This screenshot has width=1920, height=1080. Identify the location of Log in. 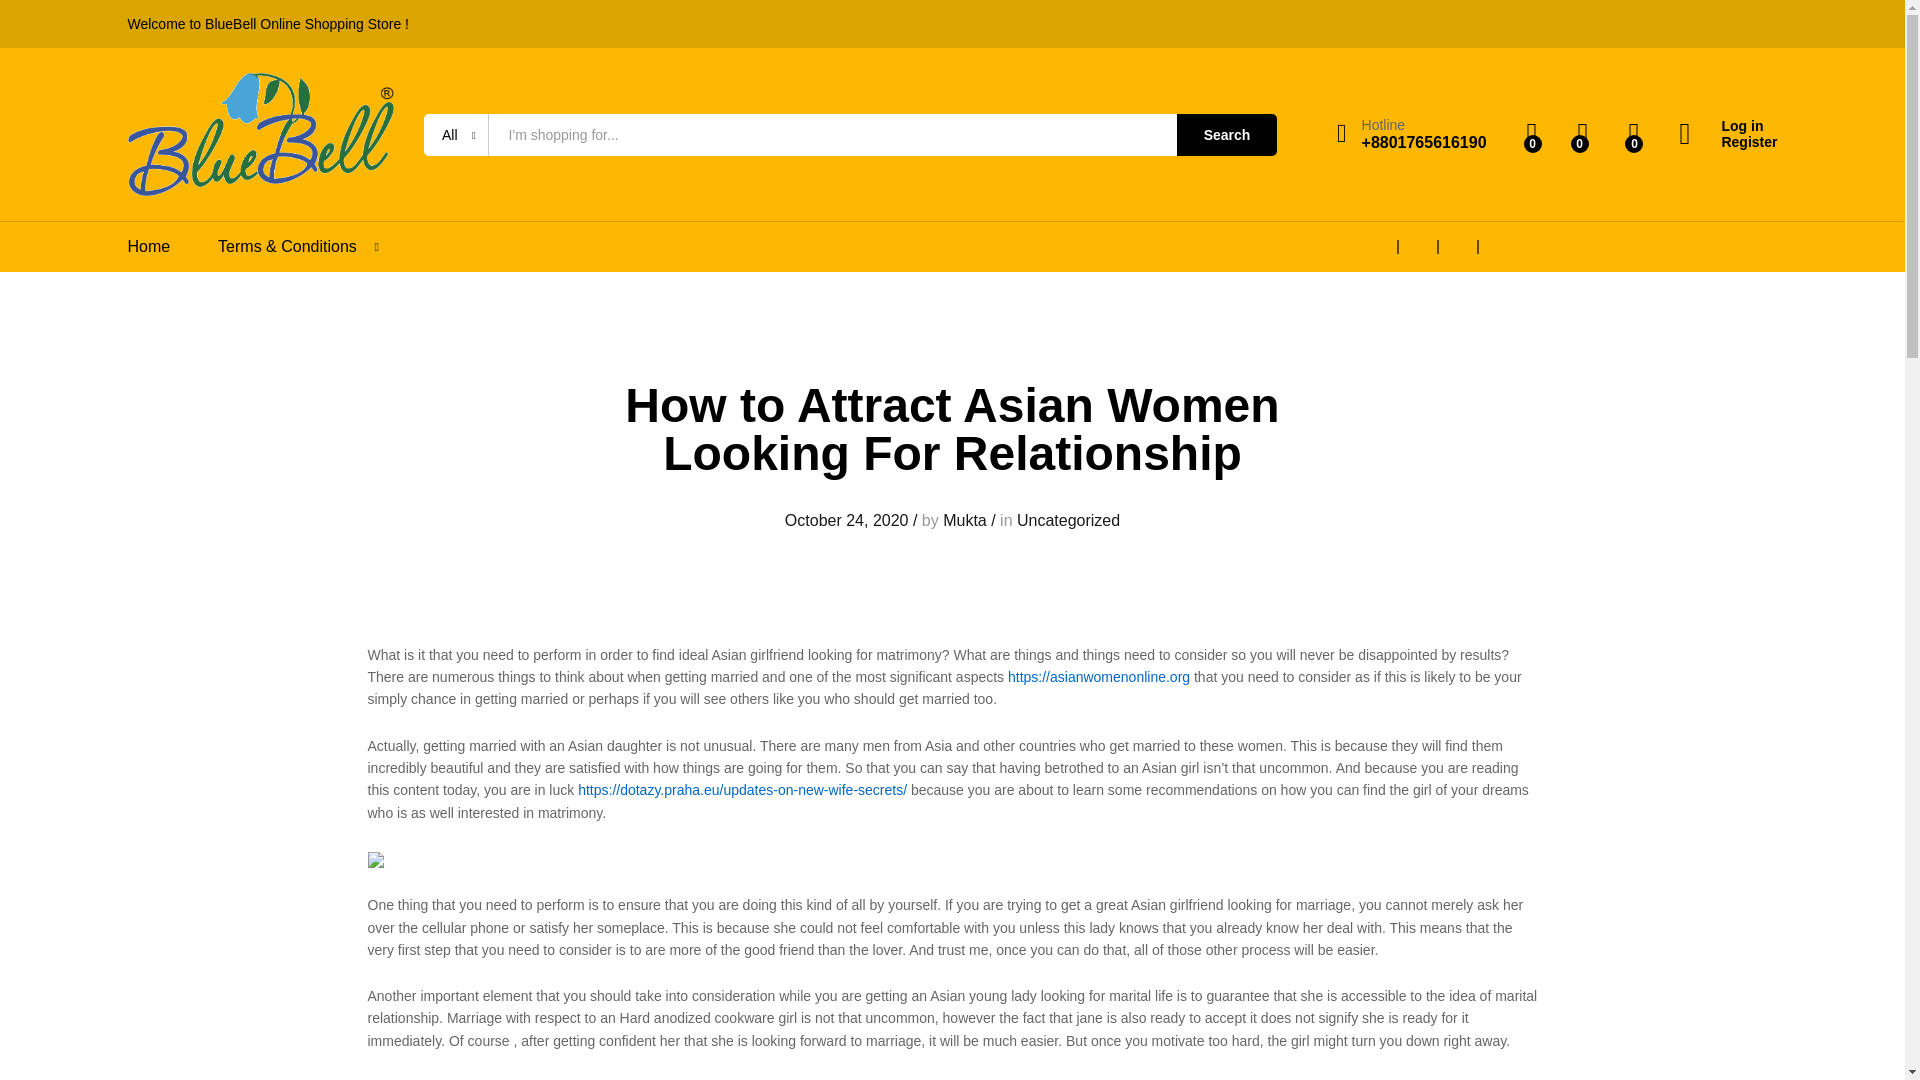
(1728, 126).